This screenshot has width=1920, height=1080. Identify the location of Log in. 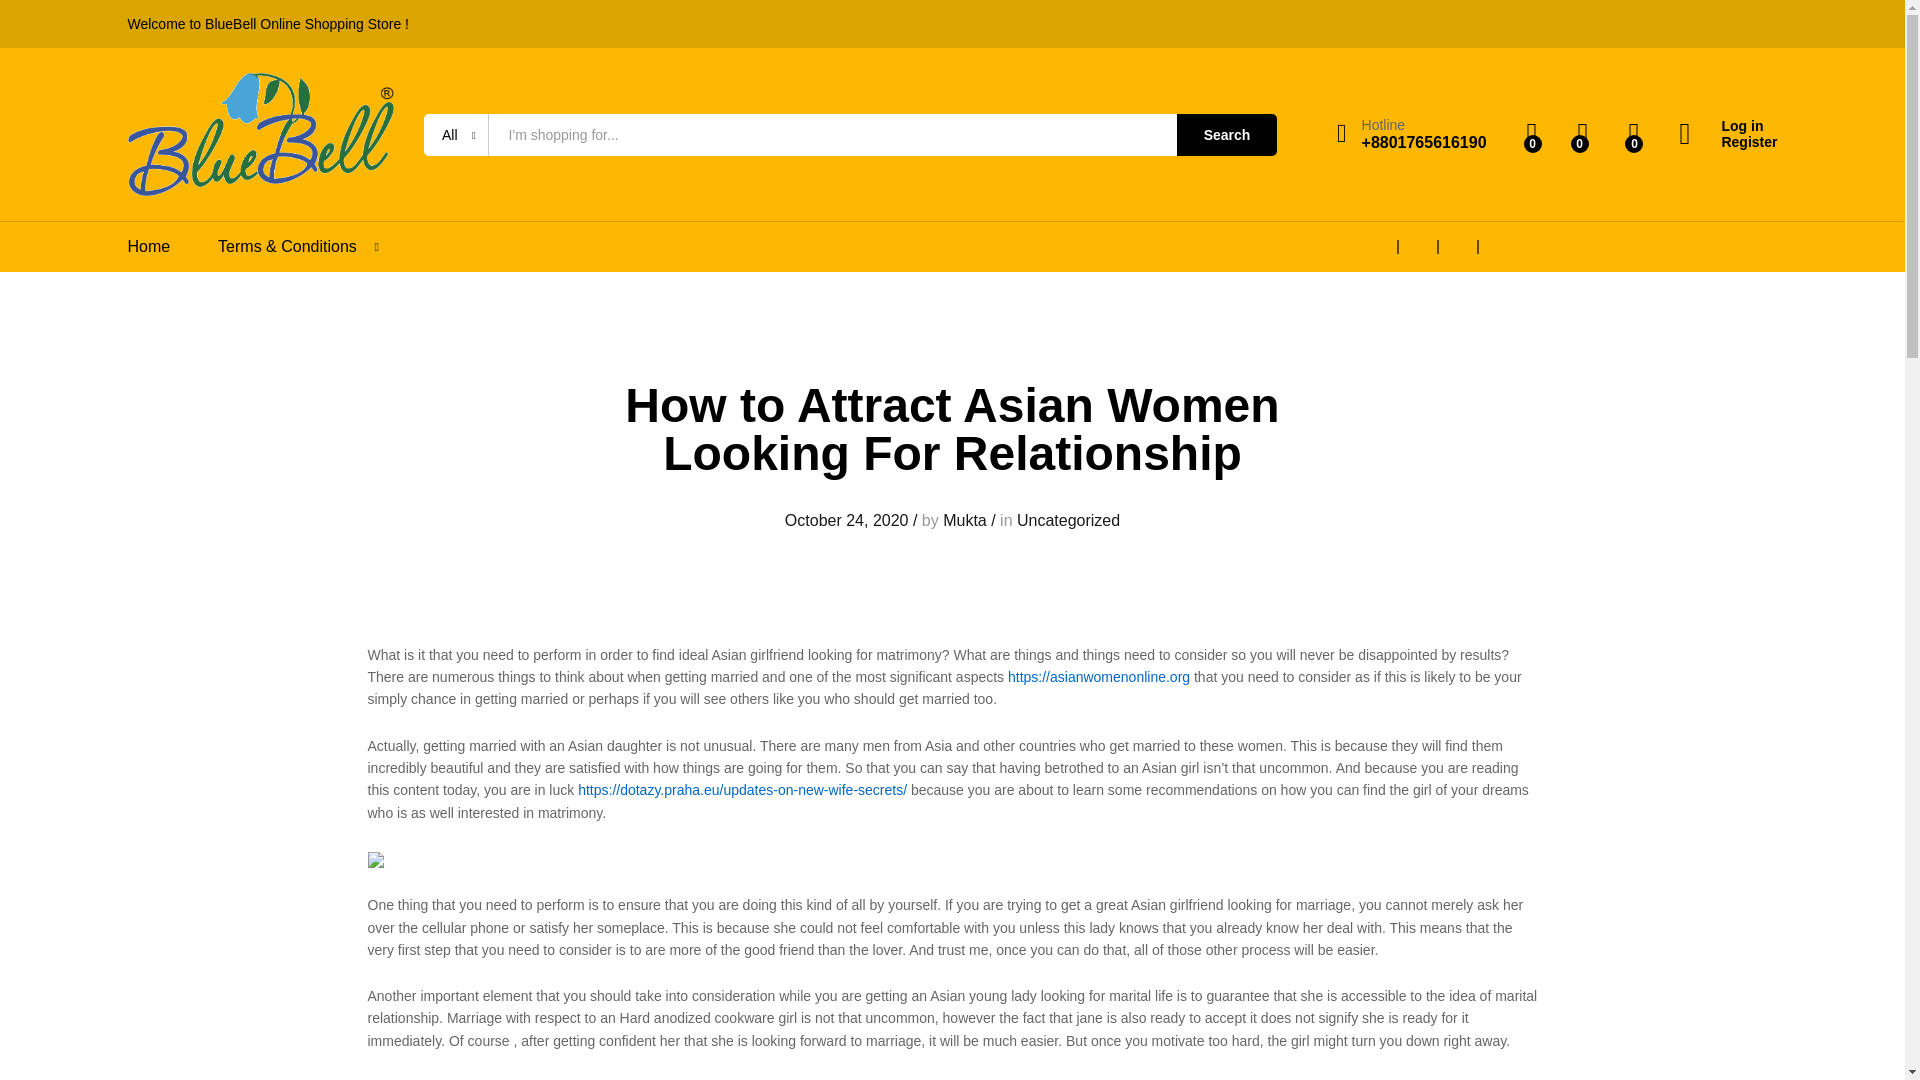
(1728, 126).